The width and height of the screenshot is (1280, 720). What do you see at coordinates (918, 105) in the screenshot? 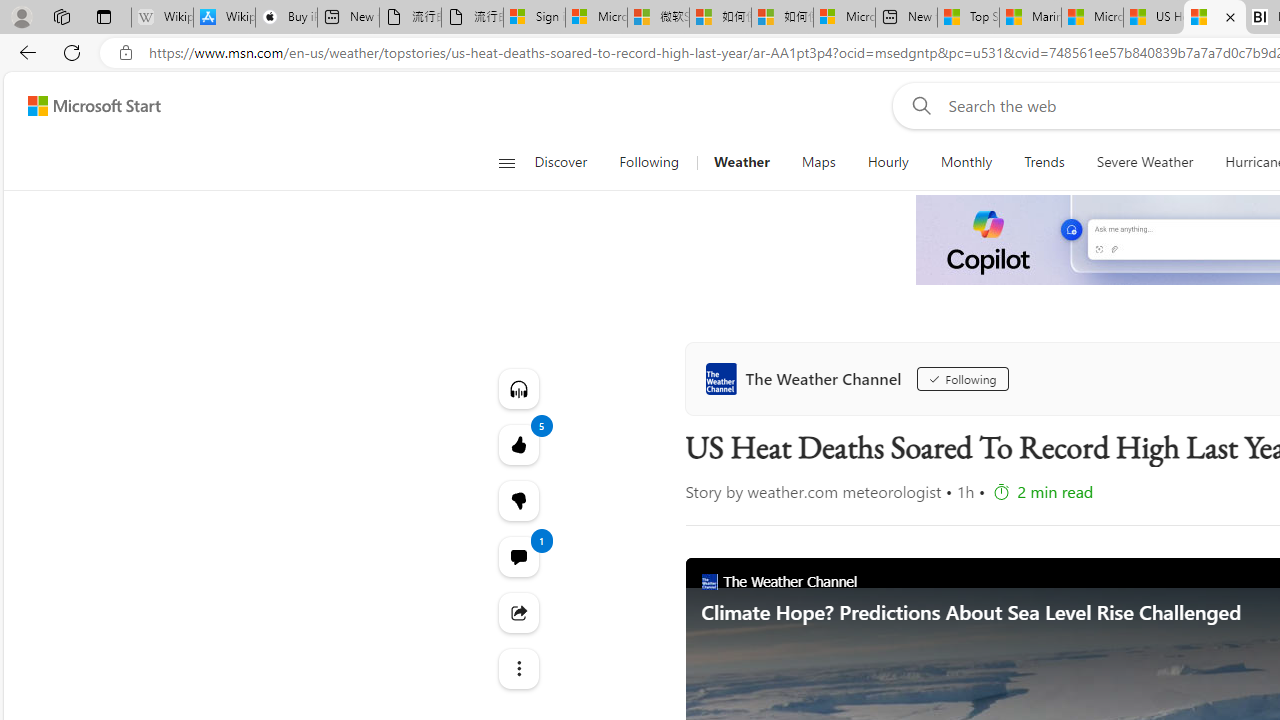
I see `Web search` at bounding box center [918, 105].